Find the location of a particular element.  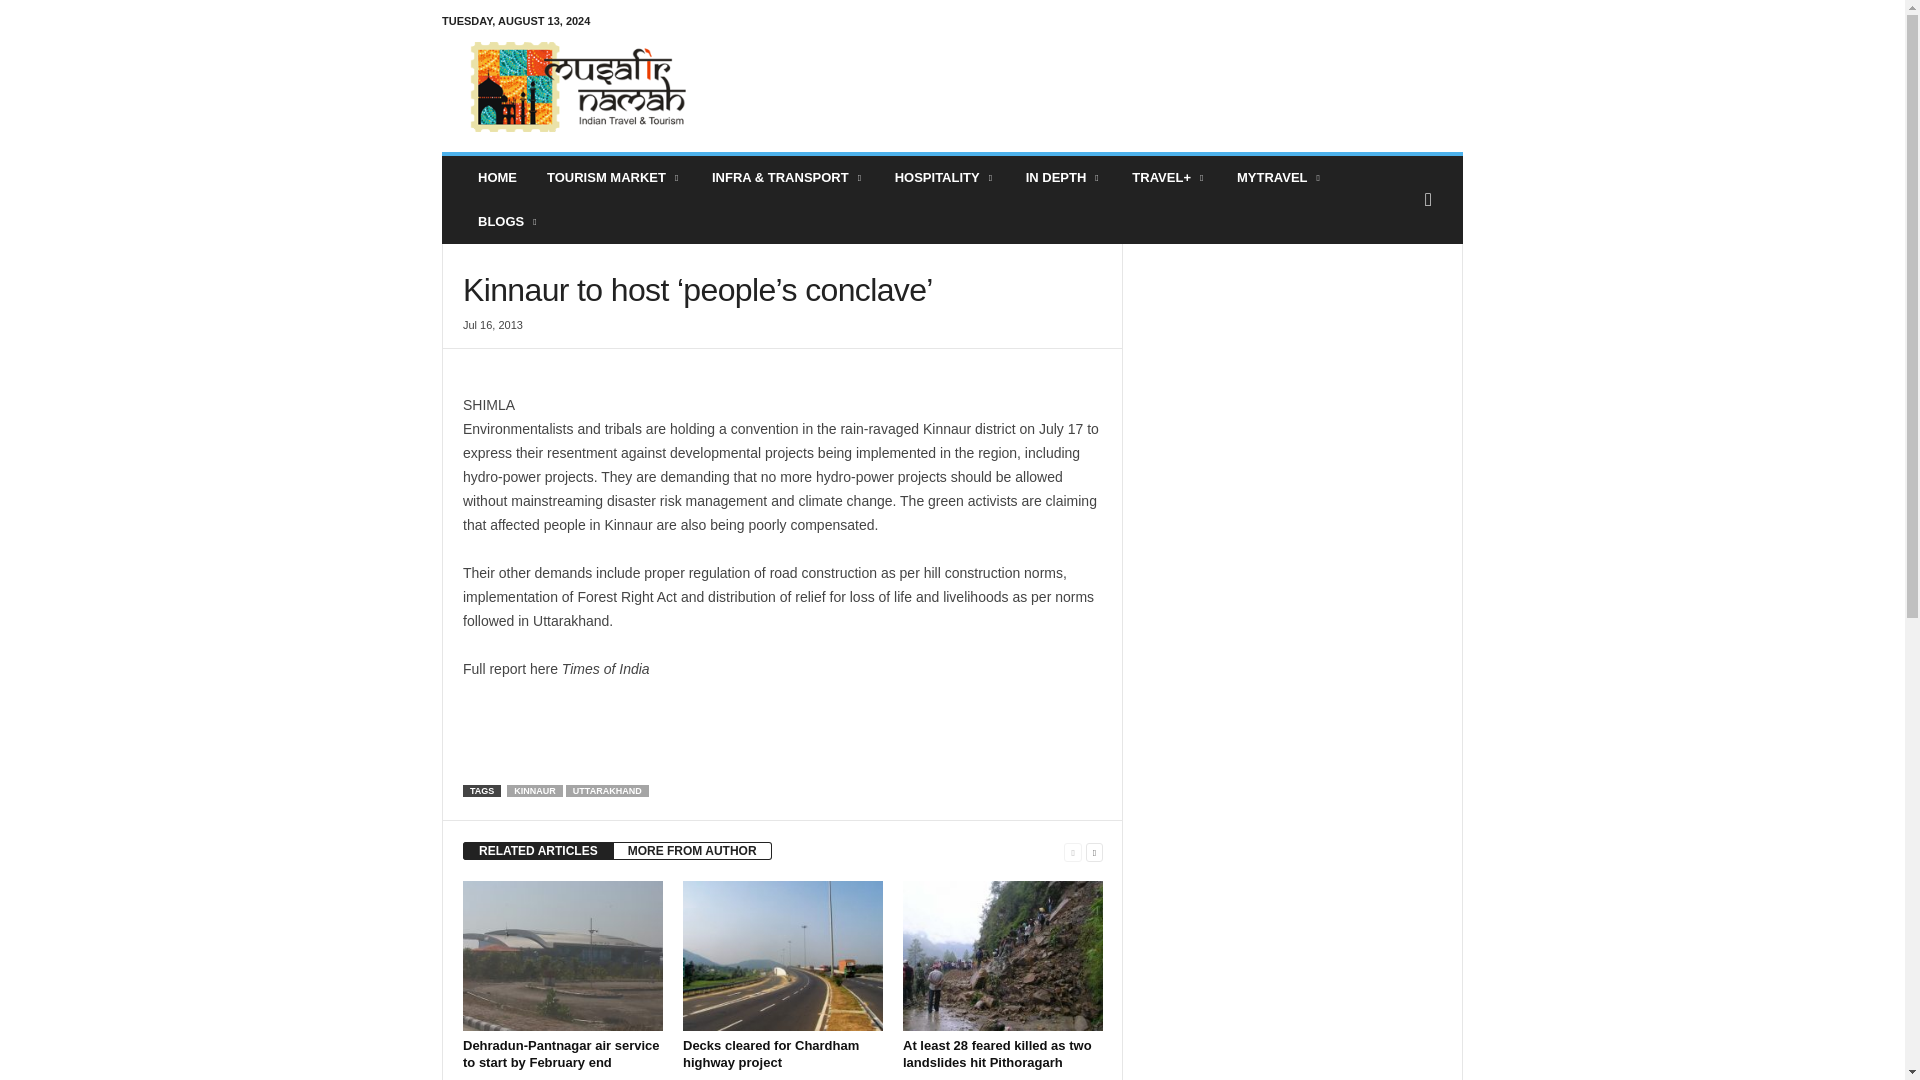

Advertisement is located at coordinates (1099, 86).